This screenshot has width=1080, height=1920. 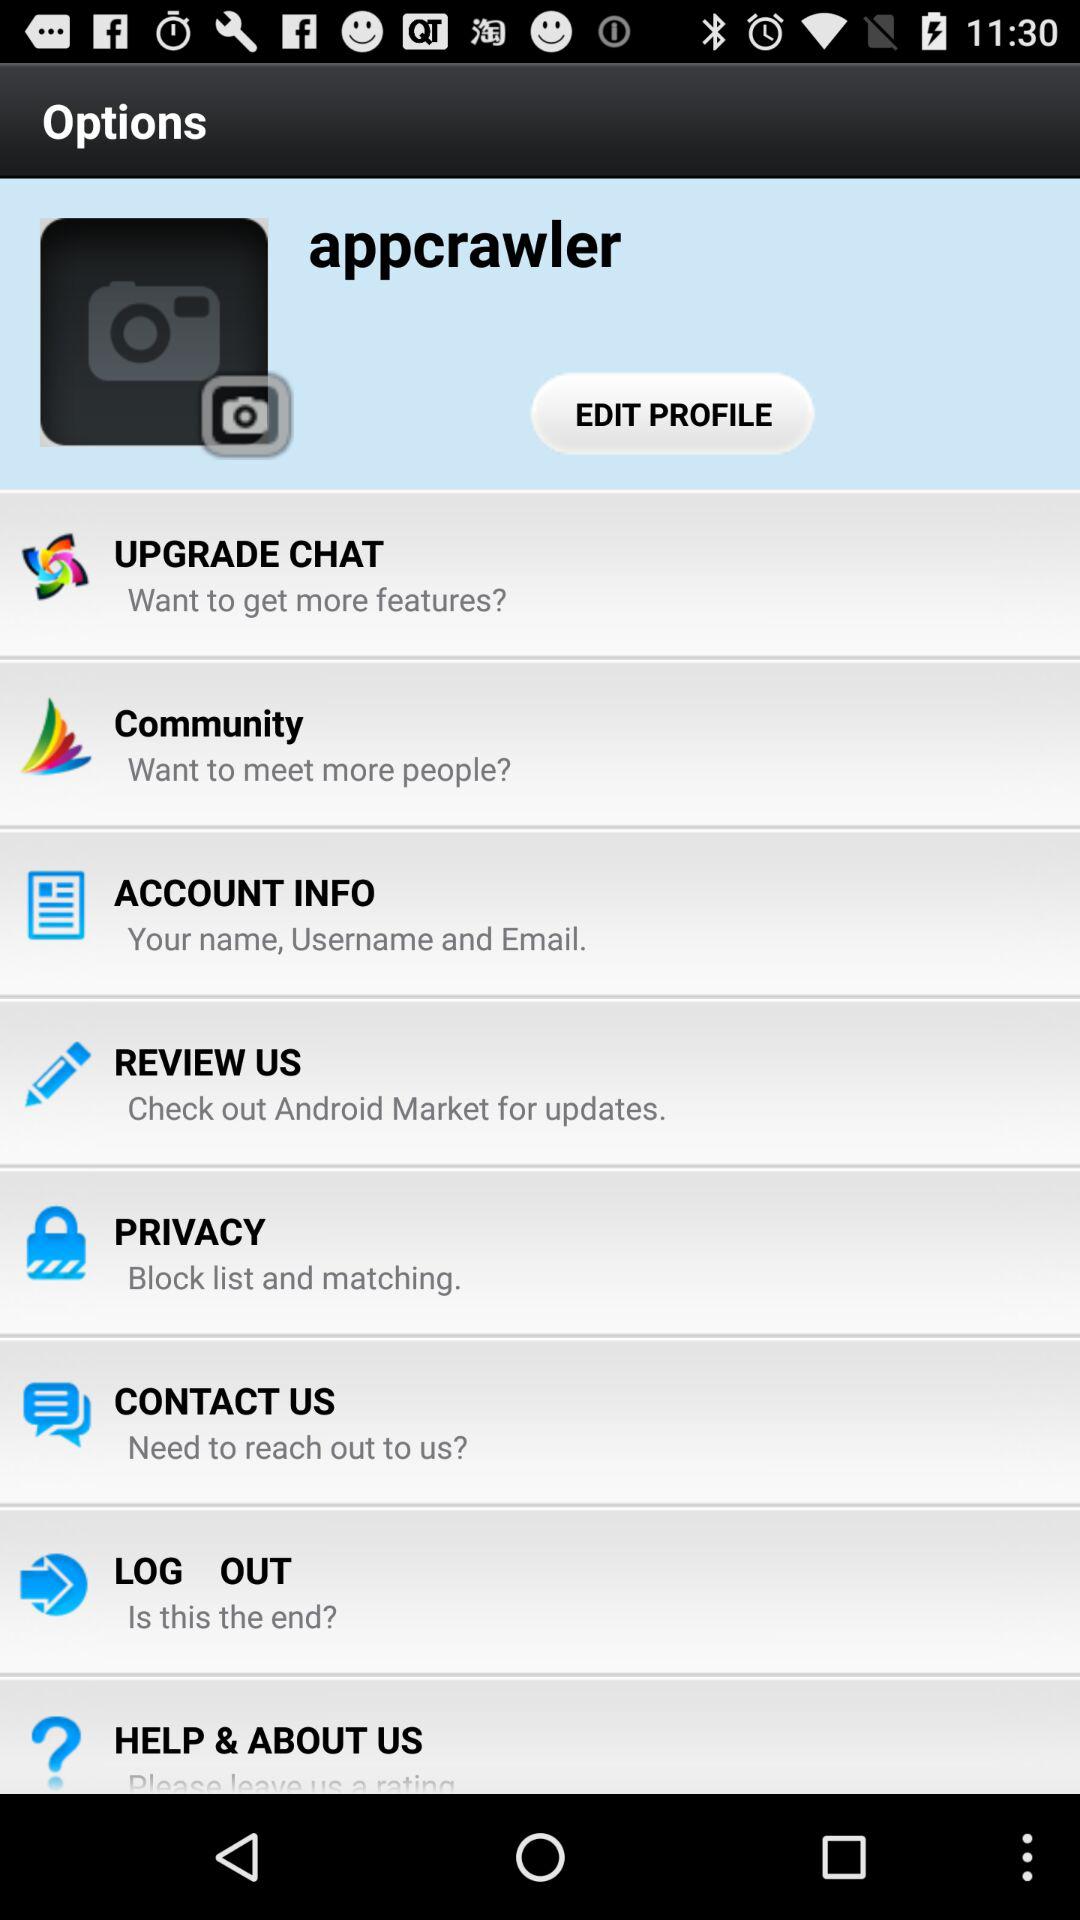 What do you see at coordinates (249, 552) in the screenshot?
I see `click the upgrade chat item` at bounding box center [249, 552].